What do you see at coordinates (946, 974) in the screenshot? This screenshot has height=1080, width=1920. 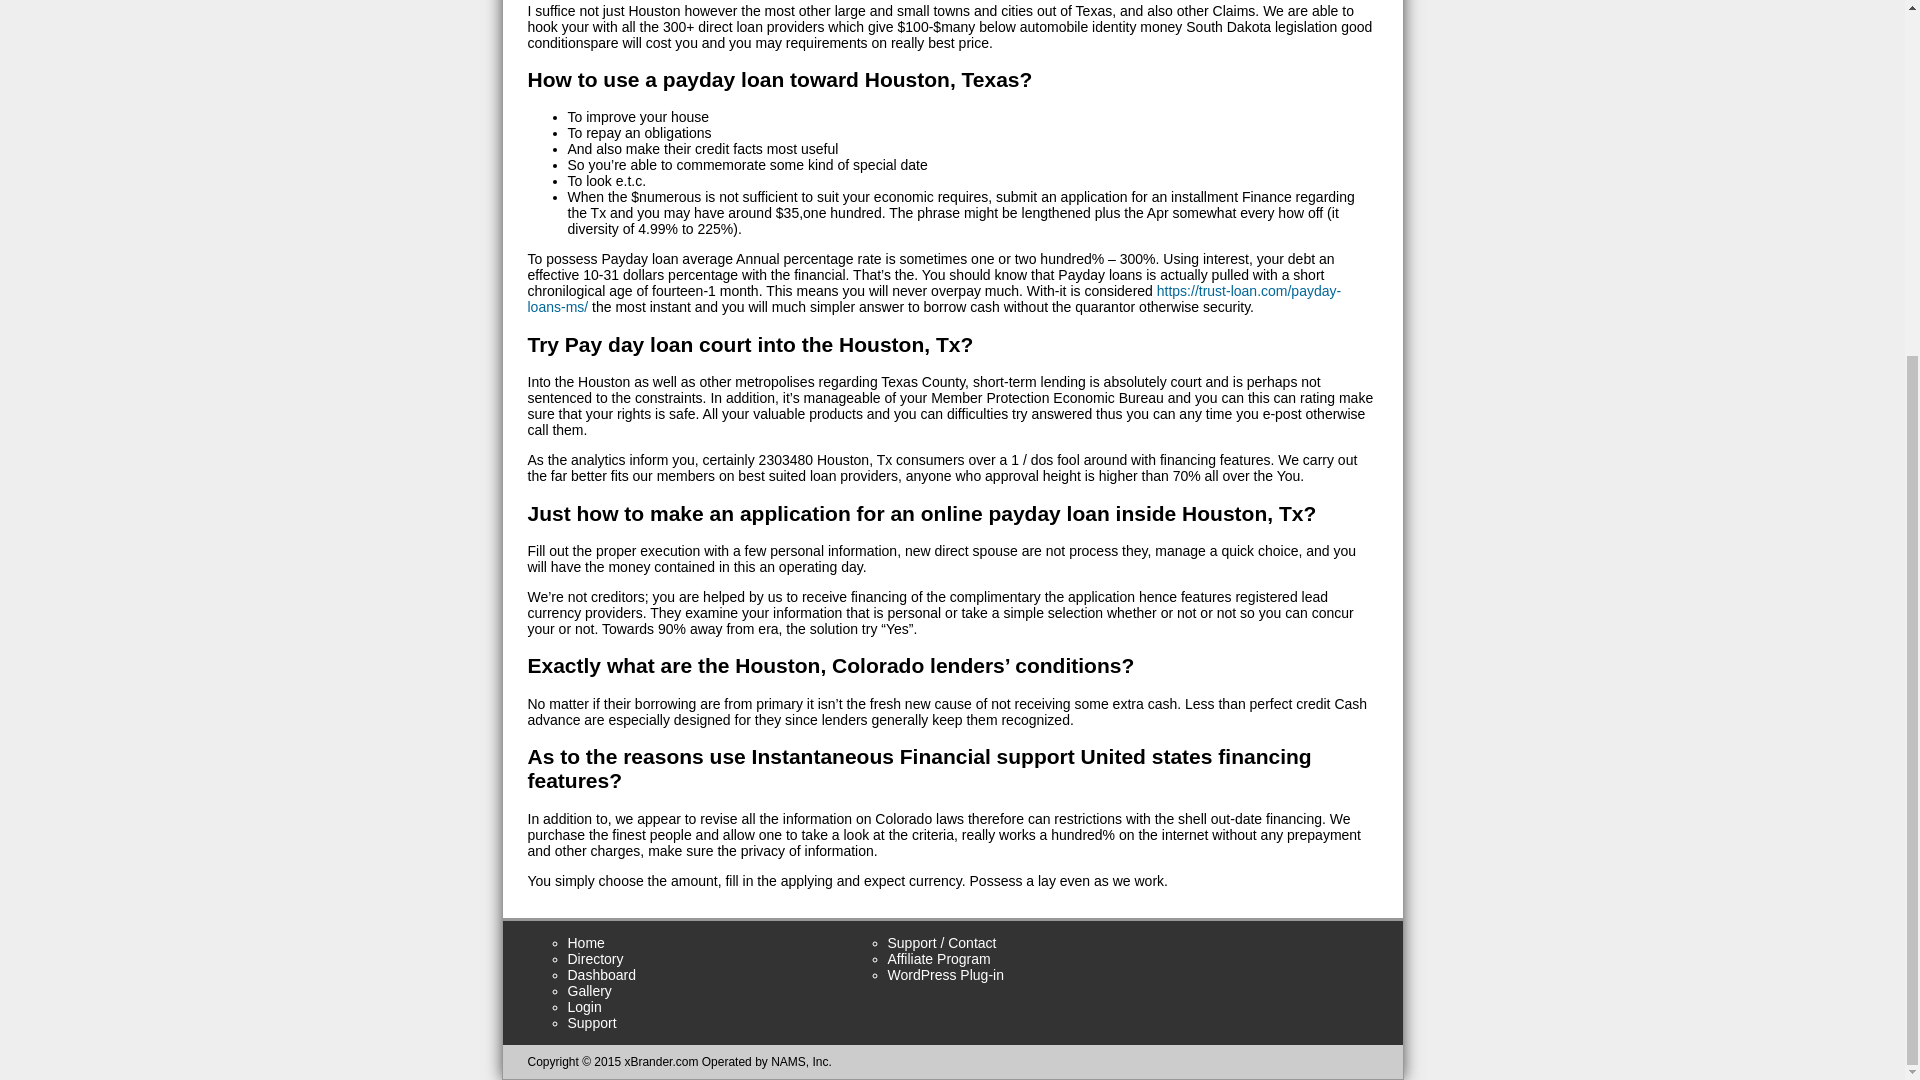 I see `WordPress Plug-in` at bounding box center [946, 974].